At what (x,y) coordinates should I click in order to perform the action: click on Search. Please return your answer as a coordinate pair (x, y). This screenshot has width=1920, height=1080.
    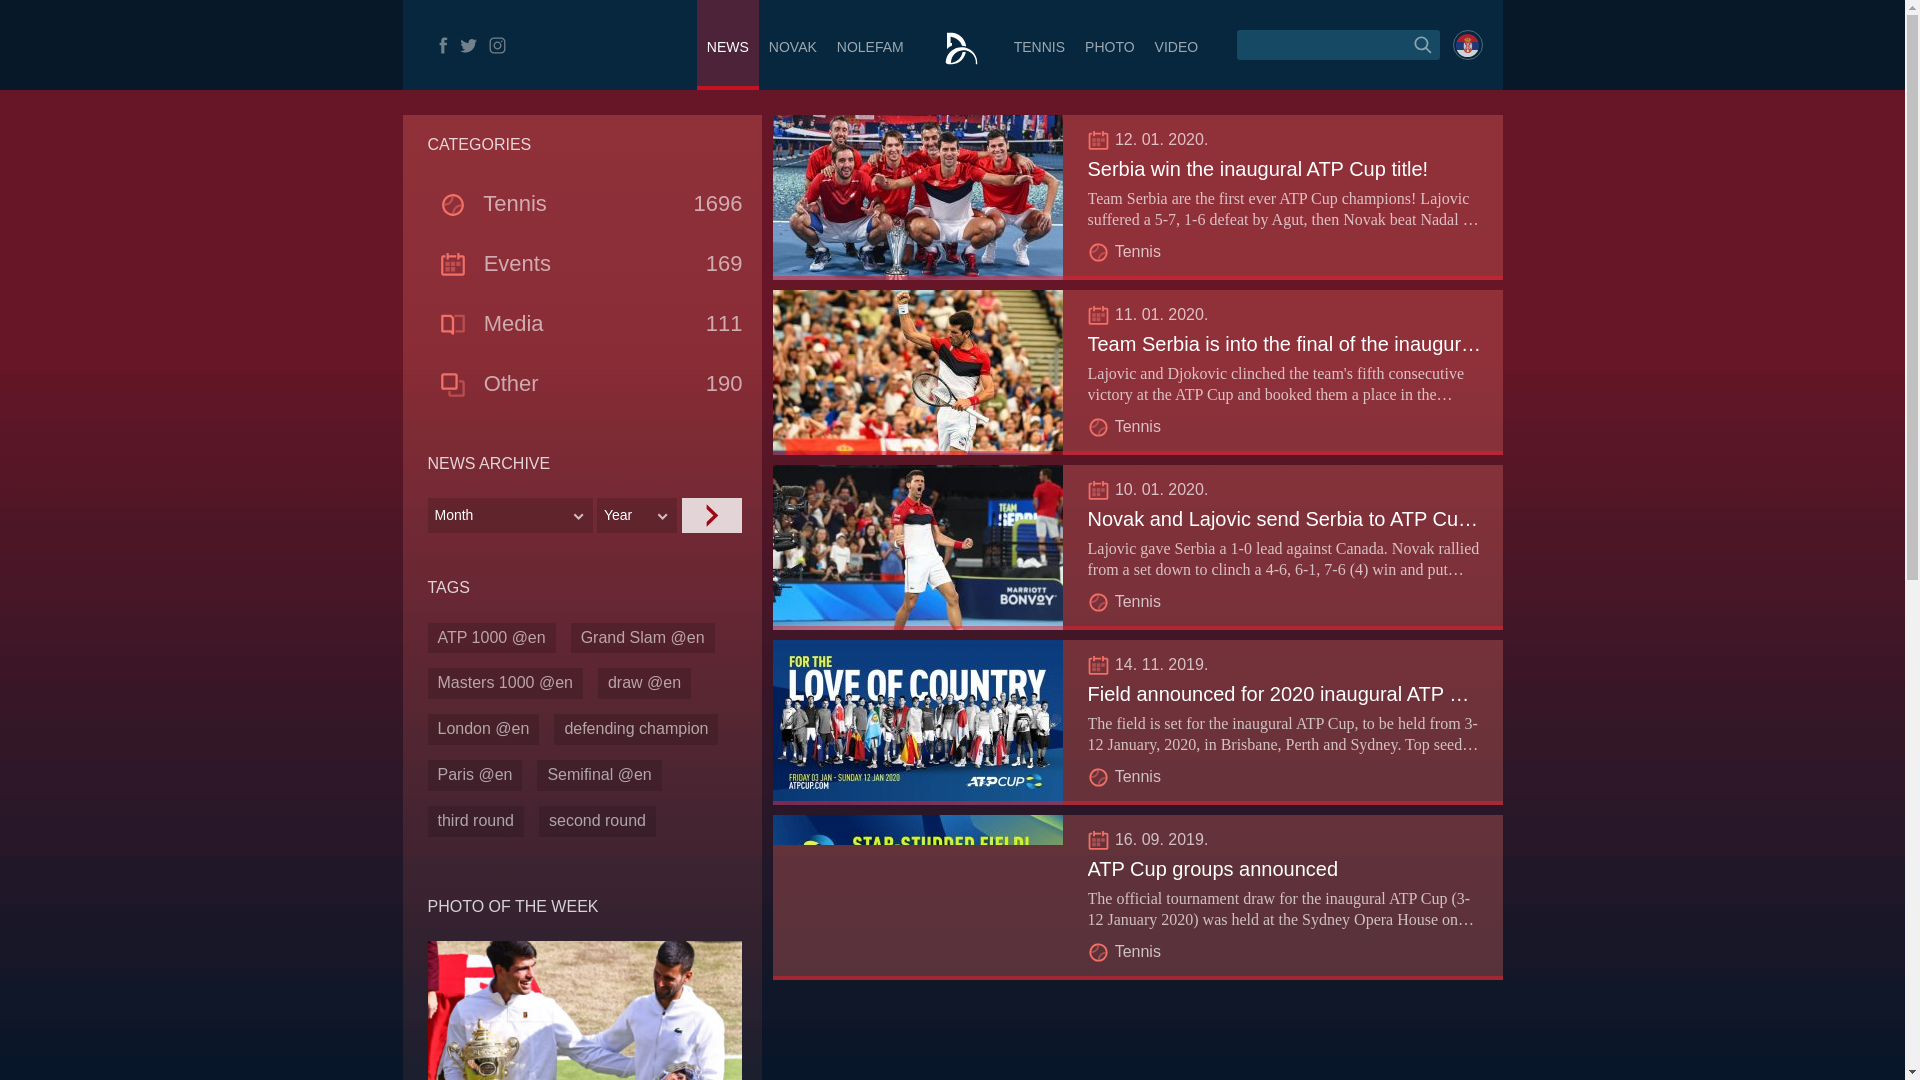
    Looking at the image, I should click on (28, 10).